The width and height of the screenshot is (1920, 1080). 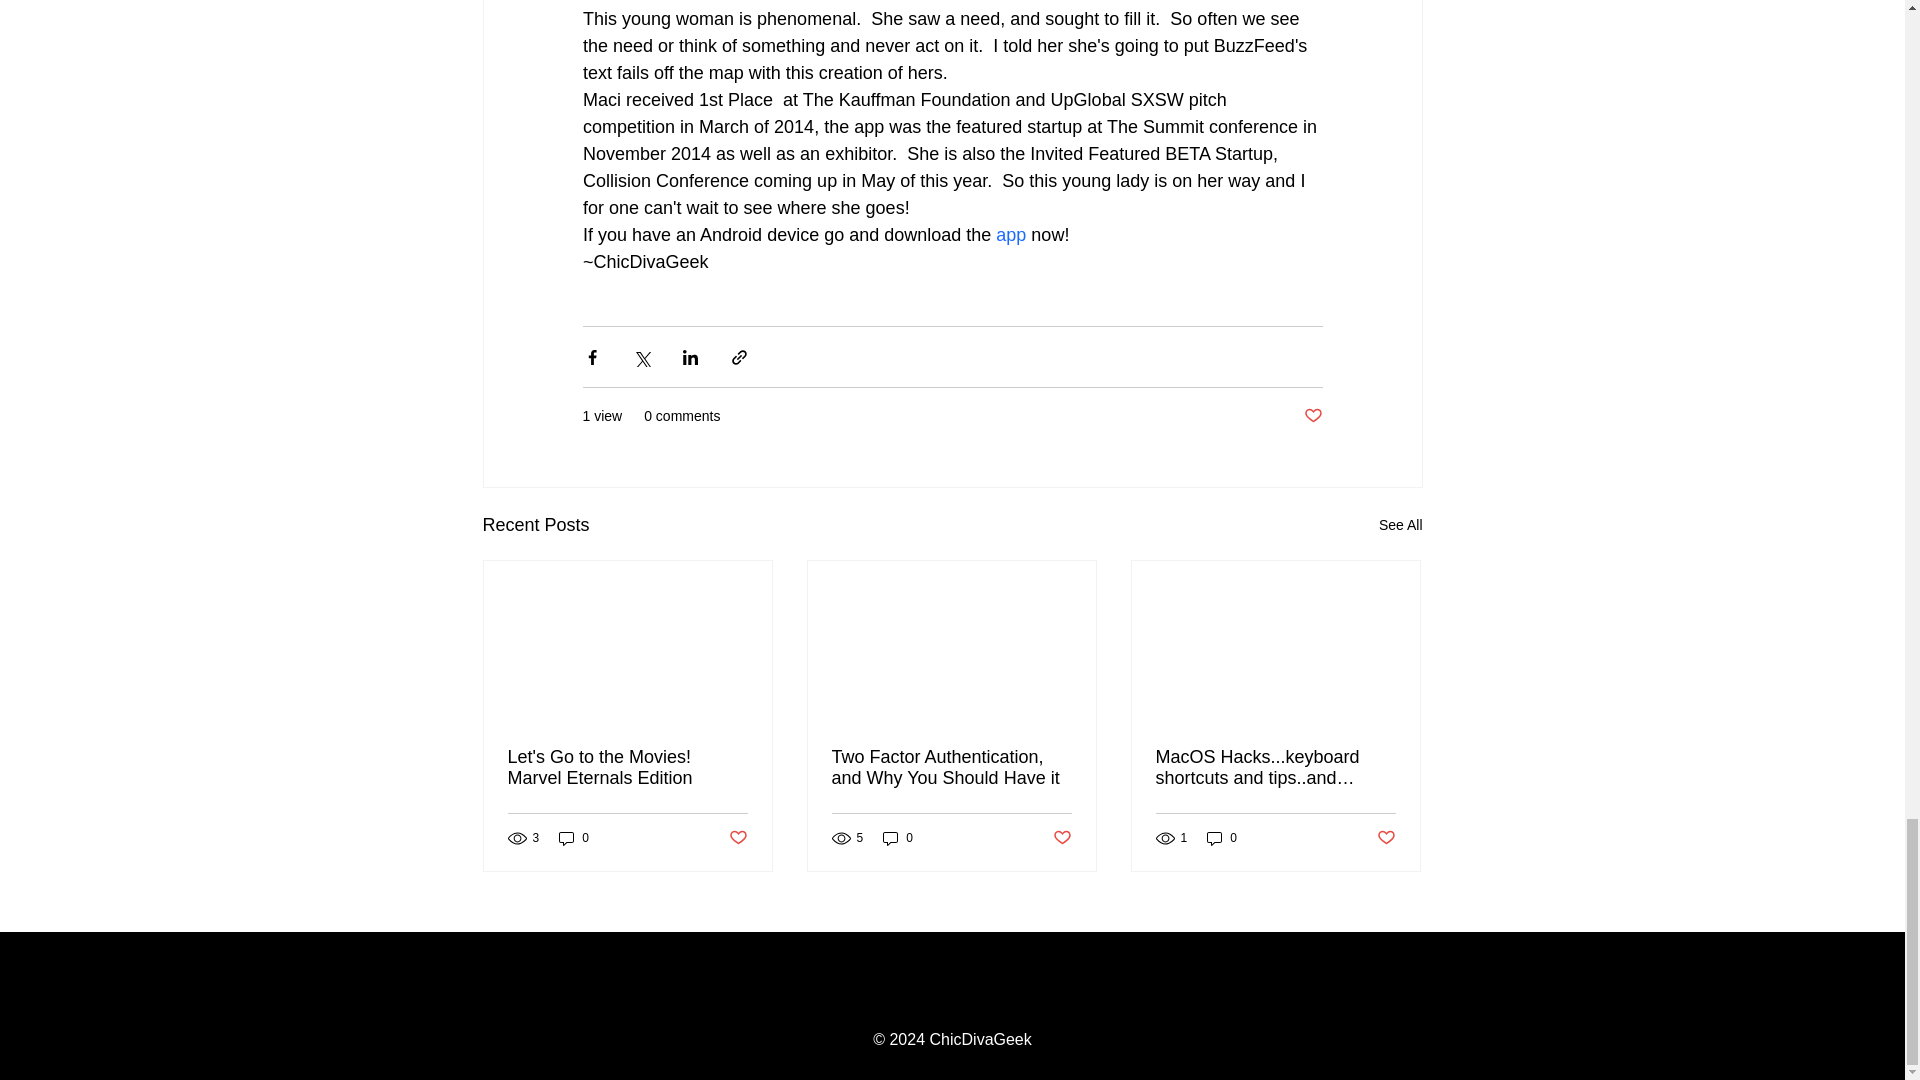 I want to click on Post not marked as liked, so click(x=1312, y=416).